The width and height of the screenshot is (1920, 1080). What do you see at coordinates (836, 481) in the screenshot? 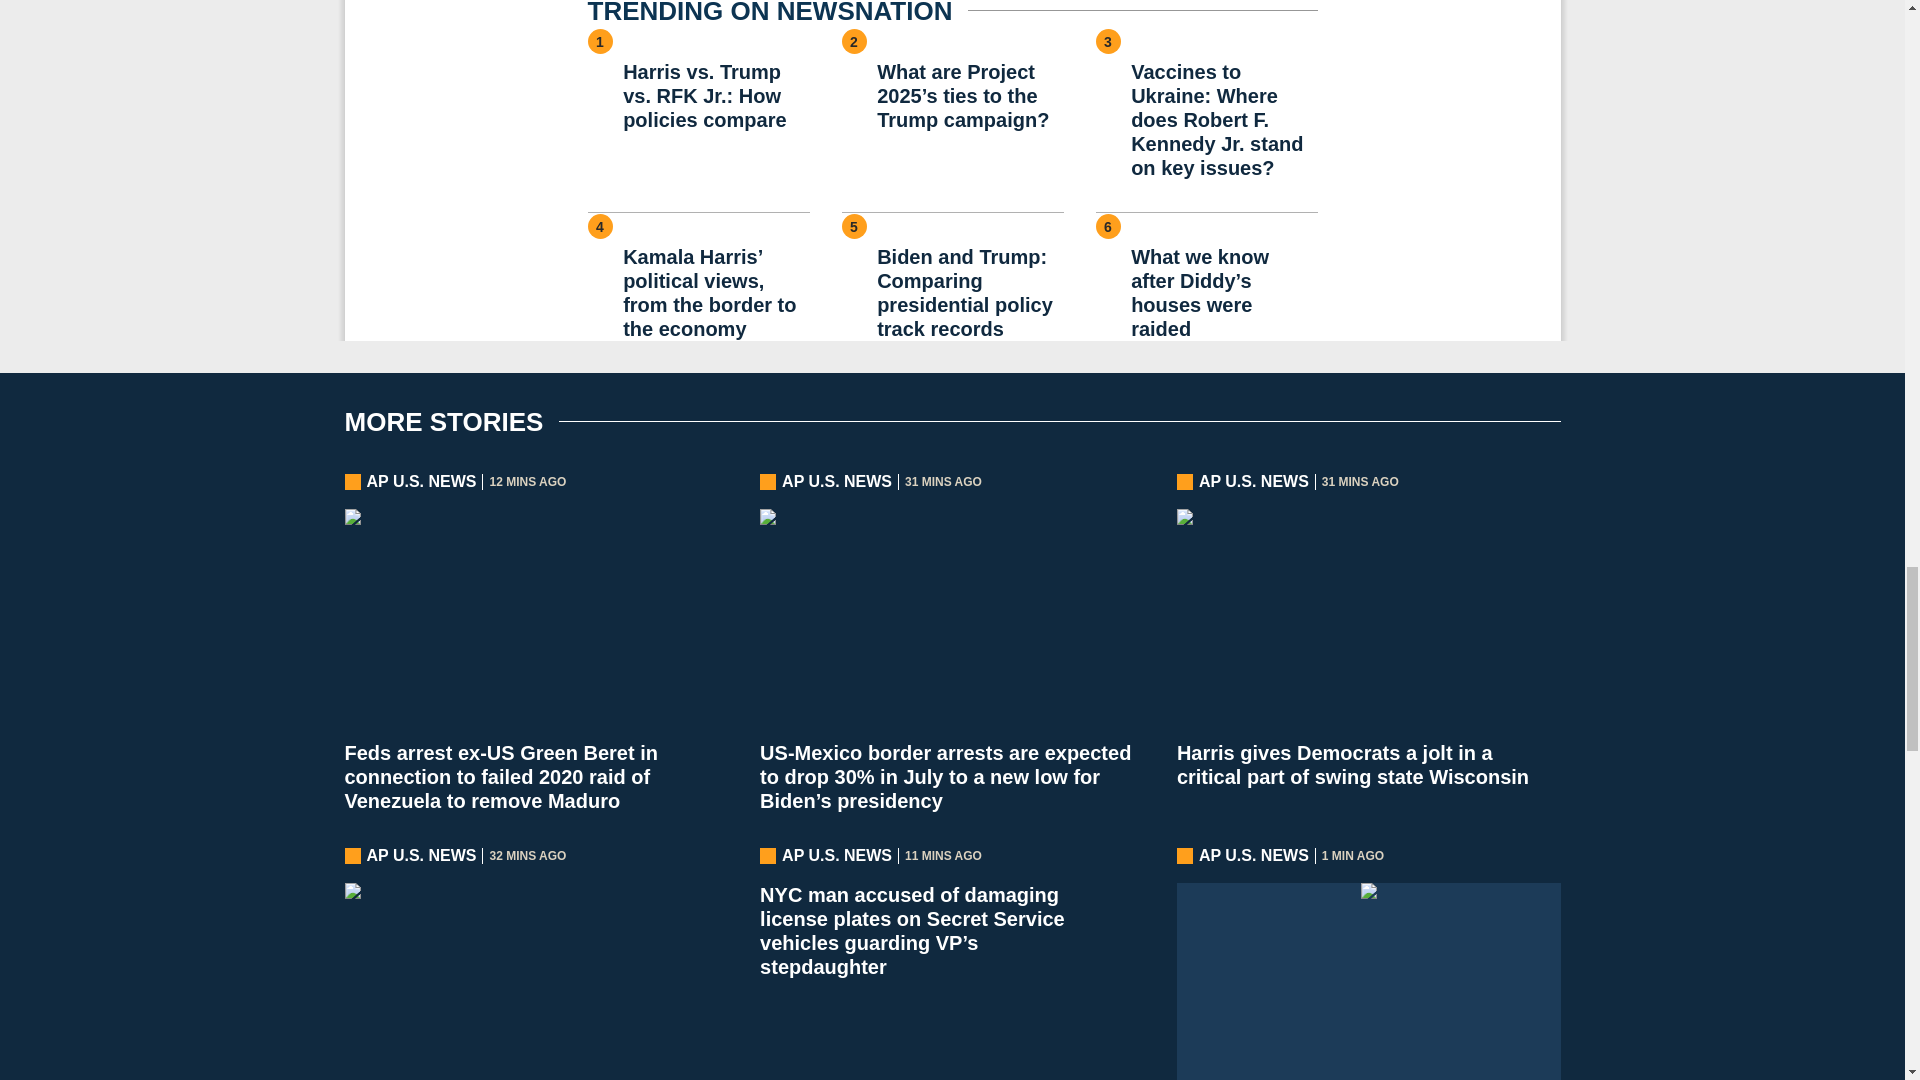
I see `AP U.S. NEWS` at bounding box center [836, 481].